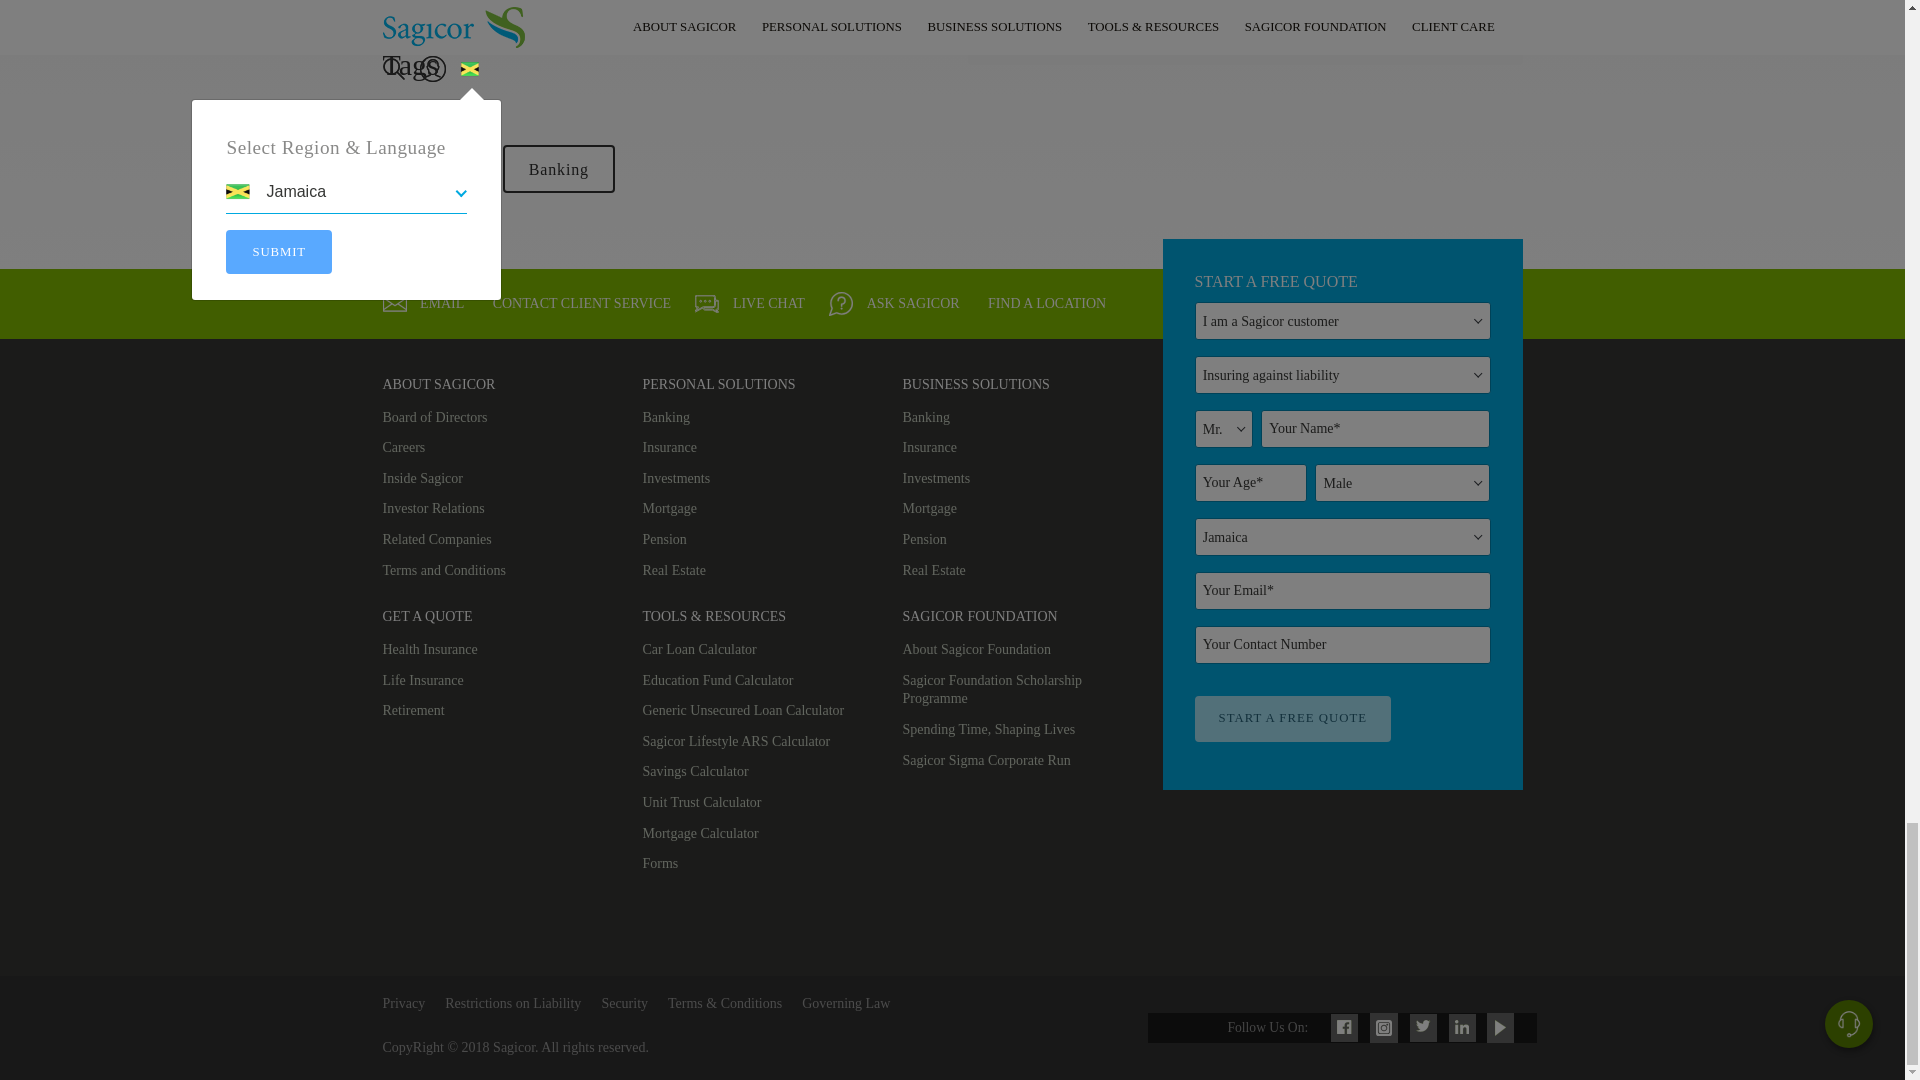 Image resolution: width=1920 pixels, height=1080 pixels. I want to click on ASK-SAGICOR, so click(840, 304).